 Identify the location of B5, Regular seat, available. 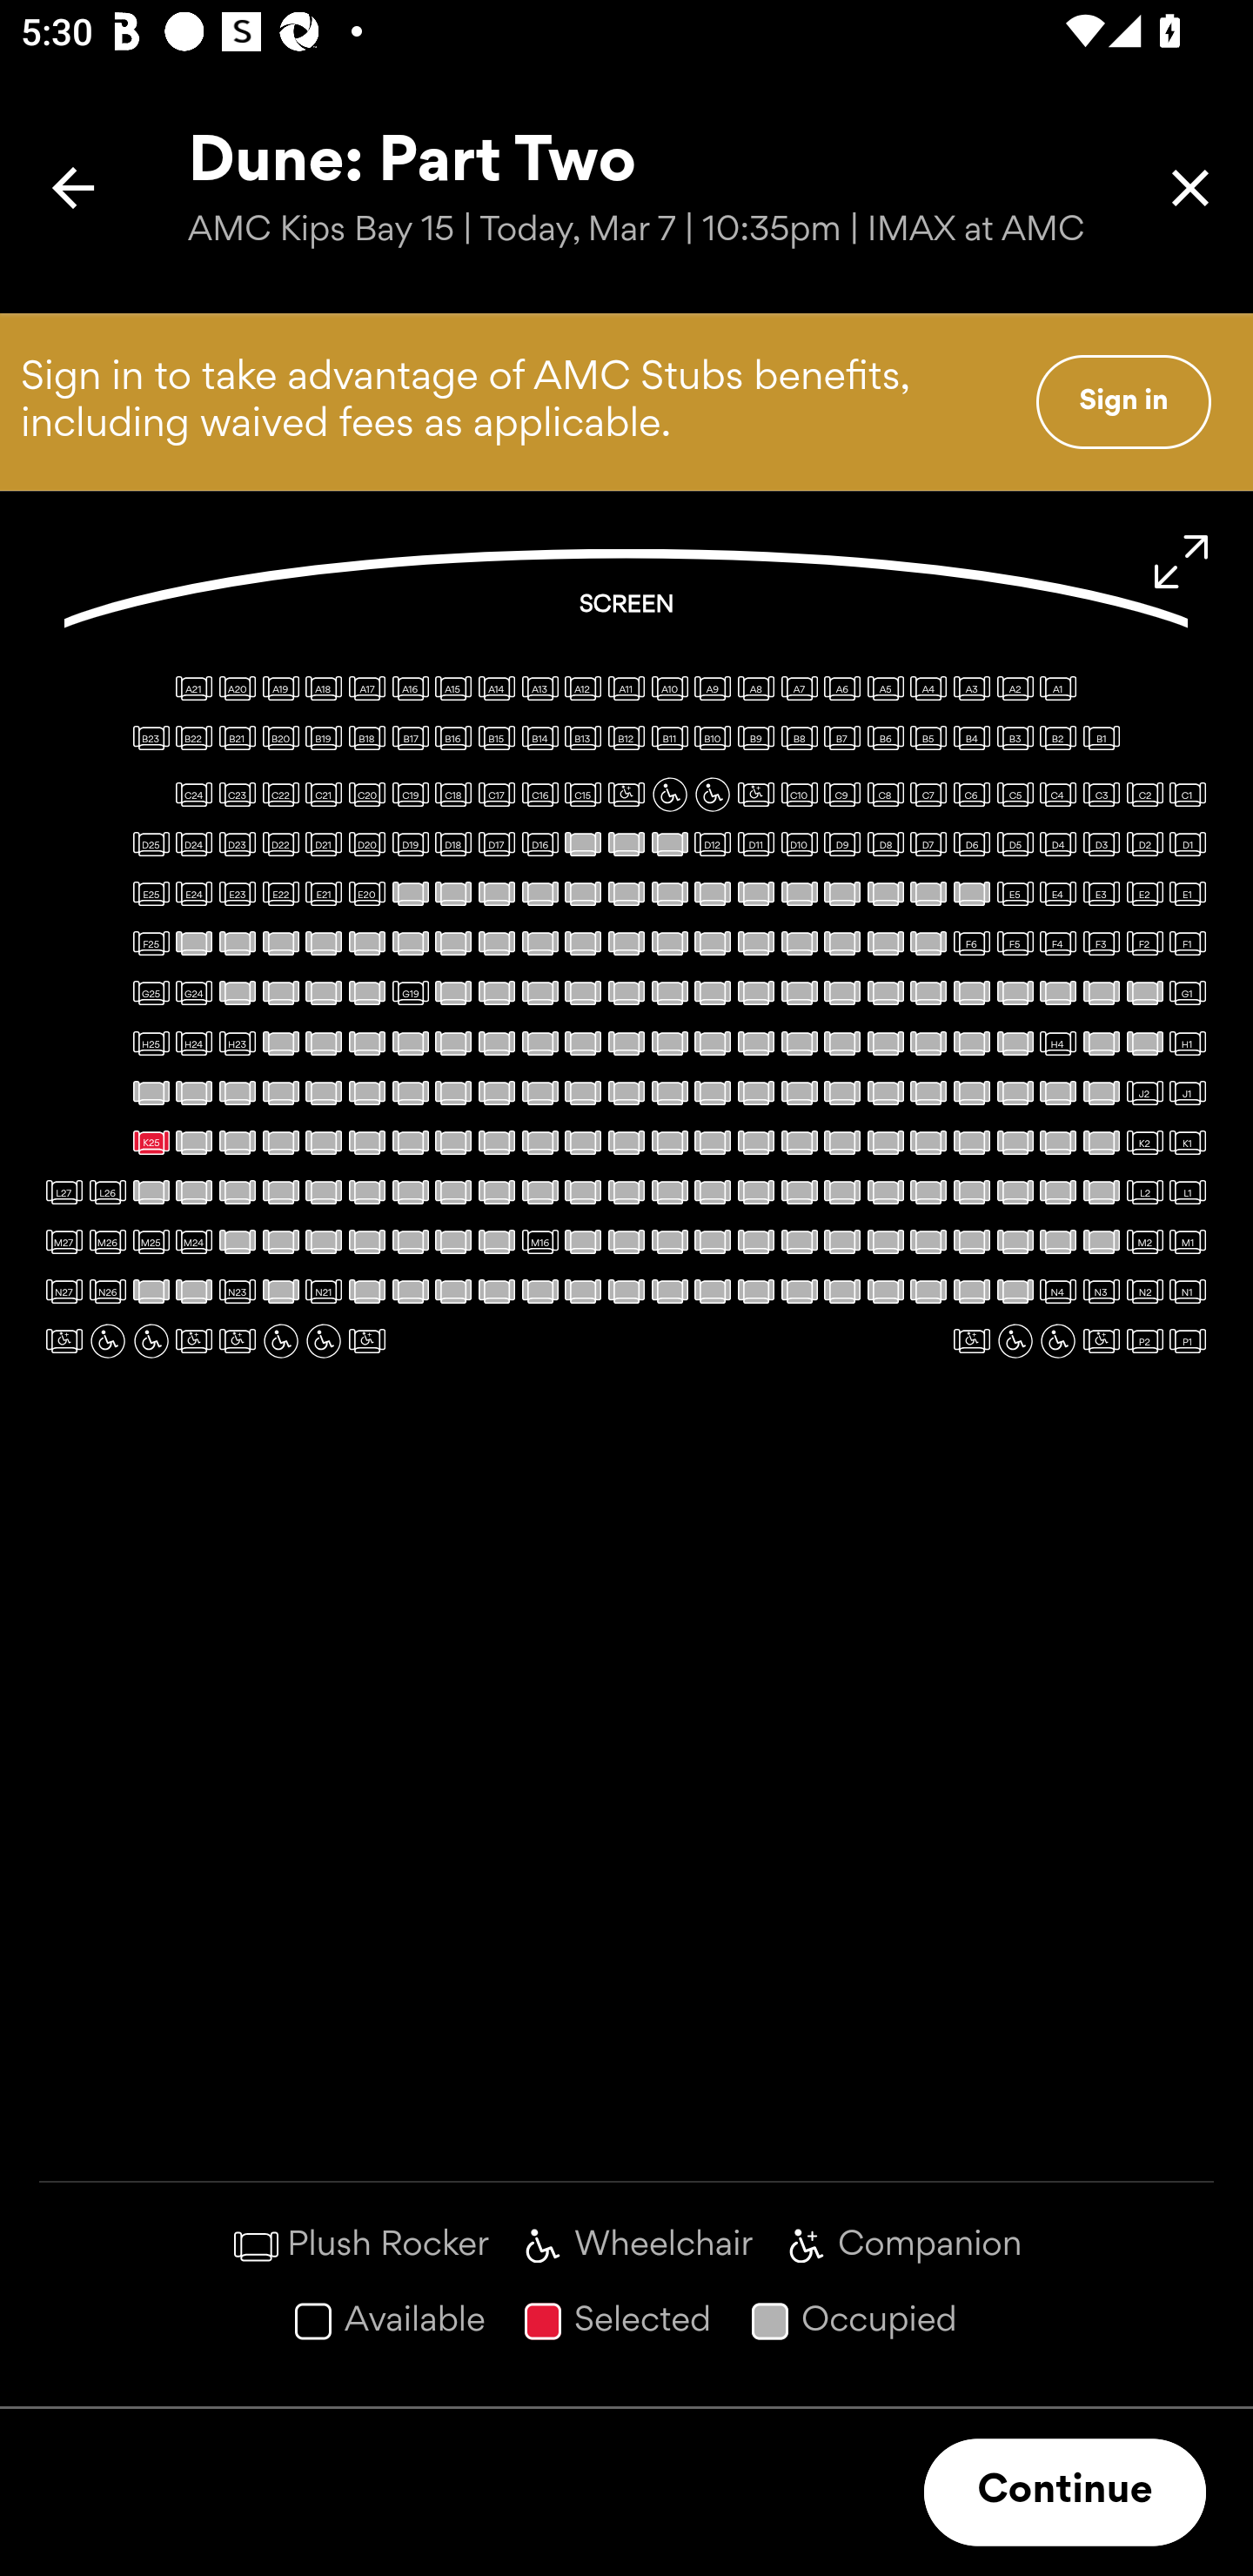
(928, 738).